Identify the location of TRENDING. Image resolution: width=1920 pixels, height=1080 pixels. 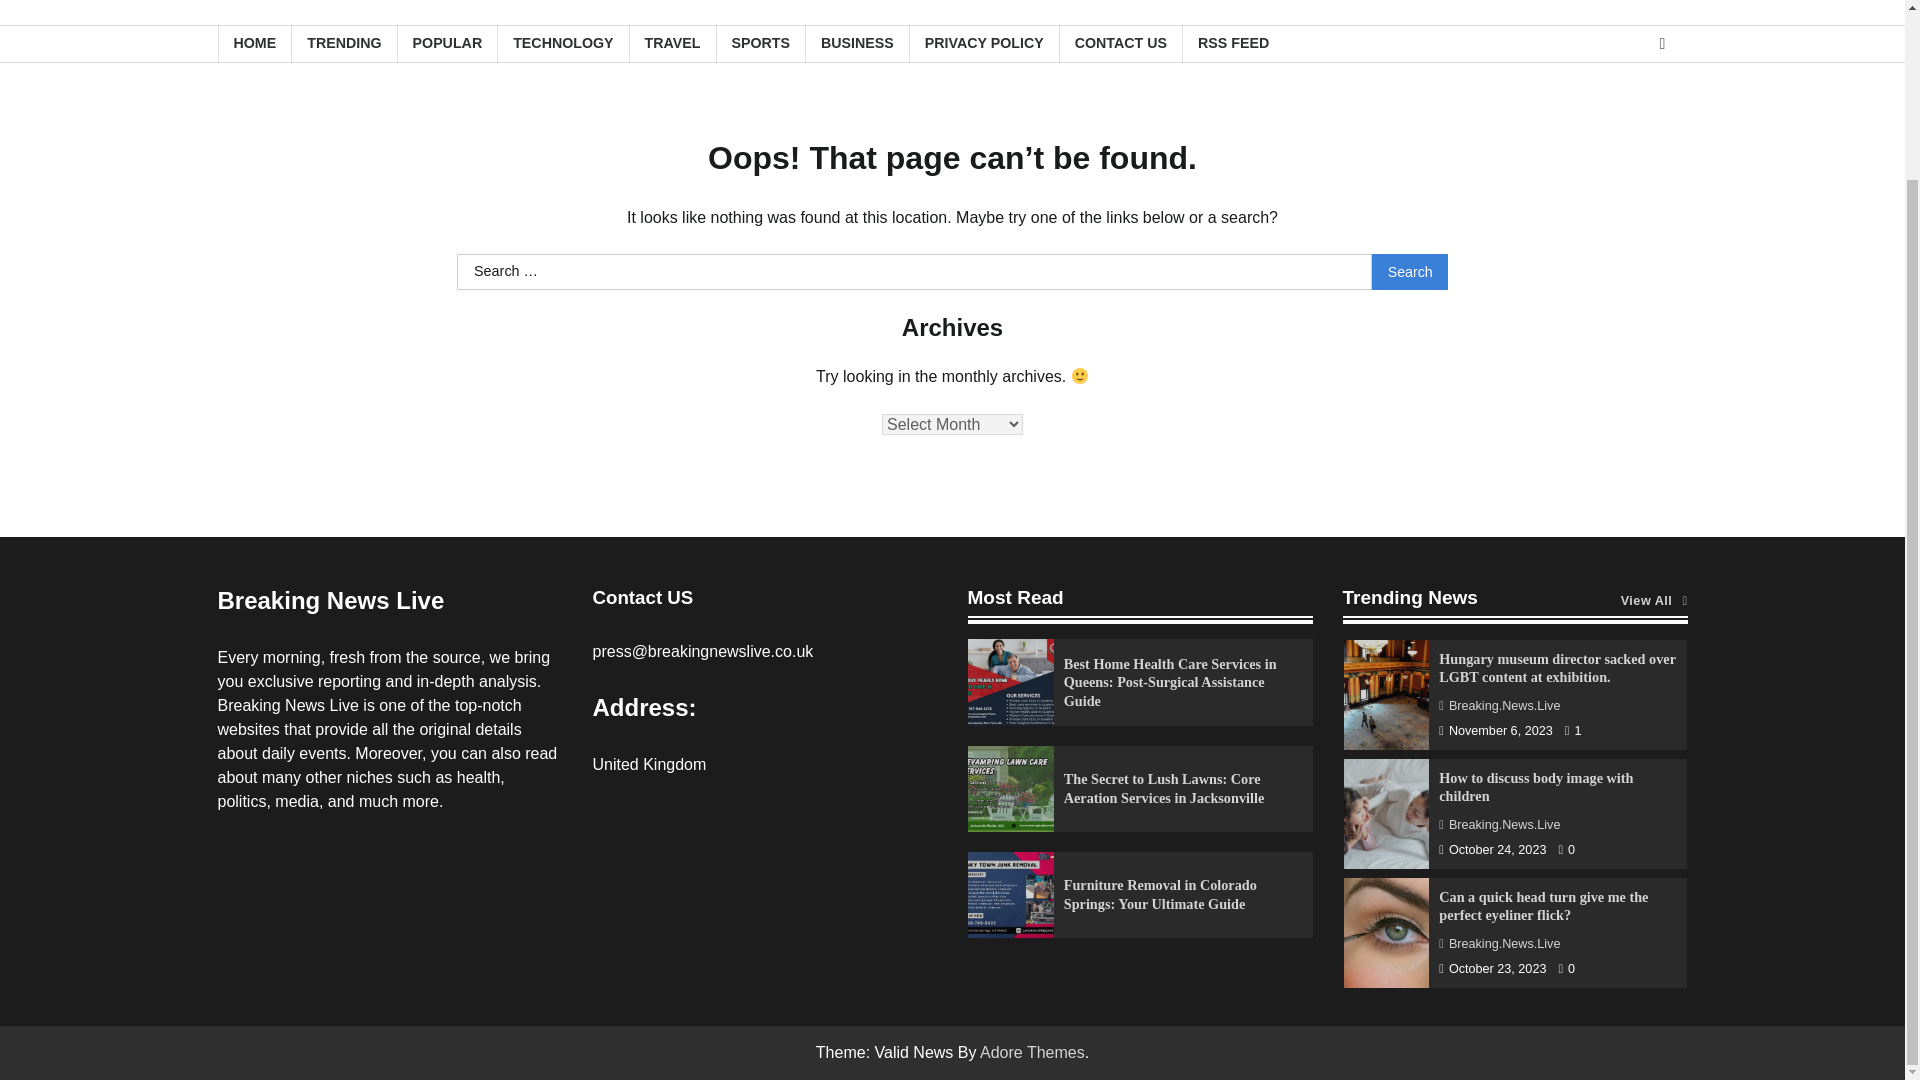
(343, 42).